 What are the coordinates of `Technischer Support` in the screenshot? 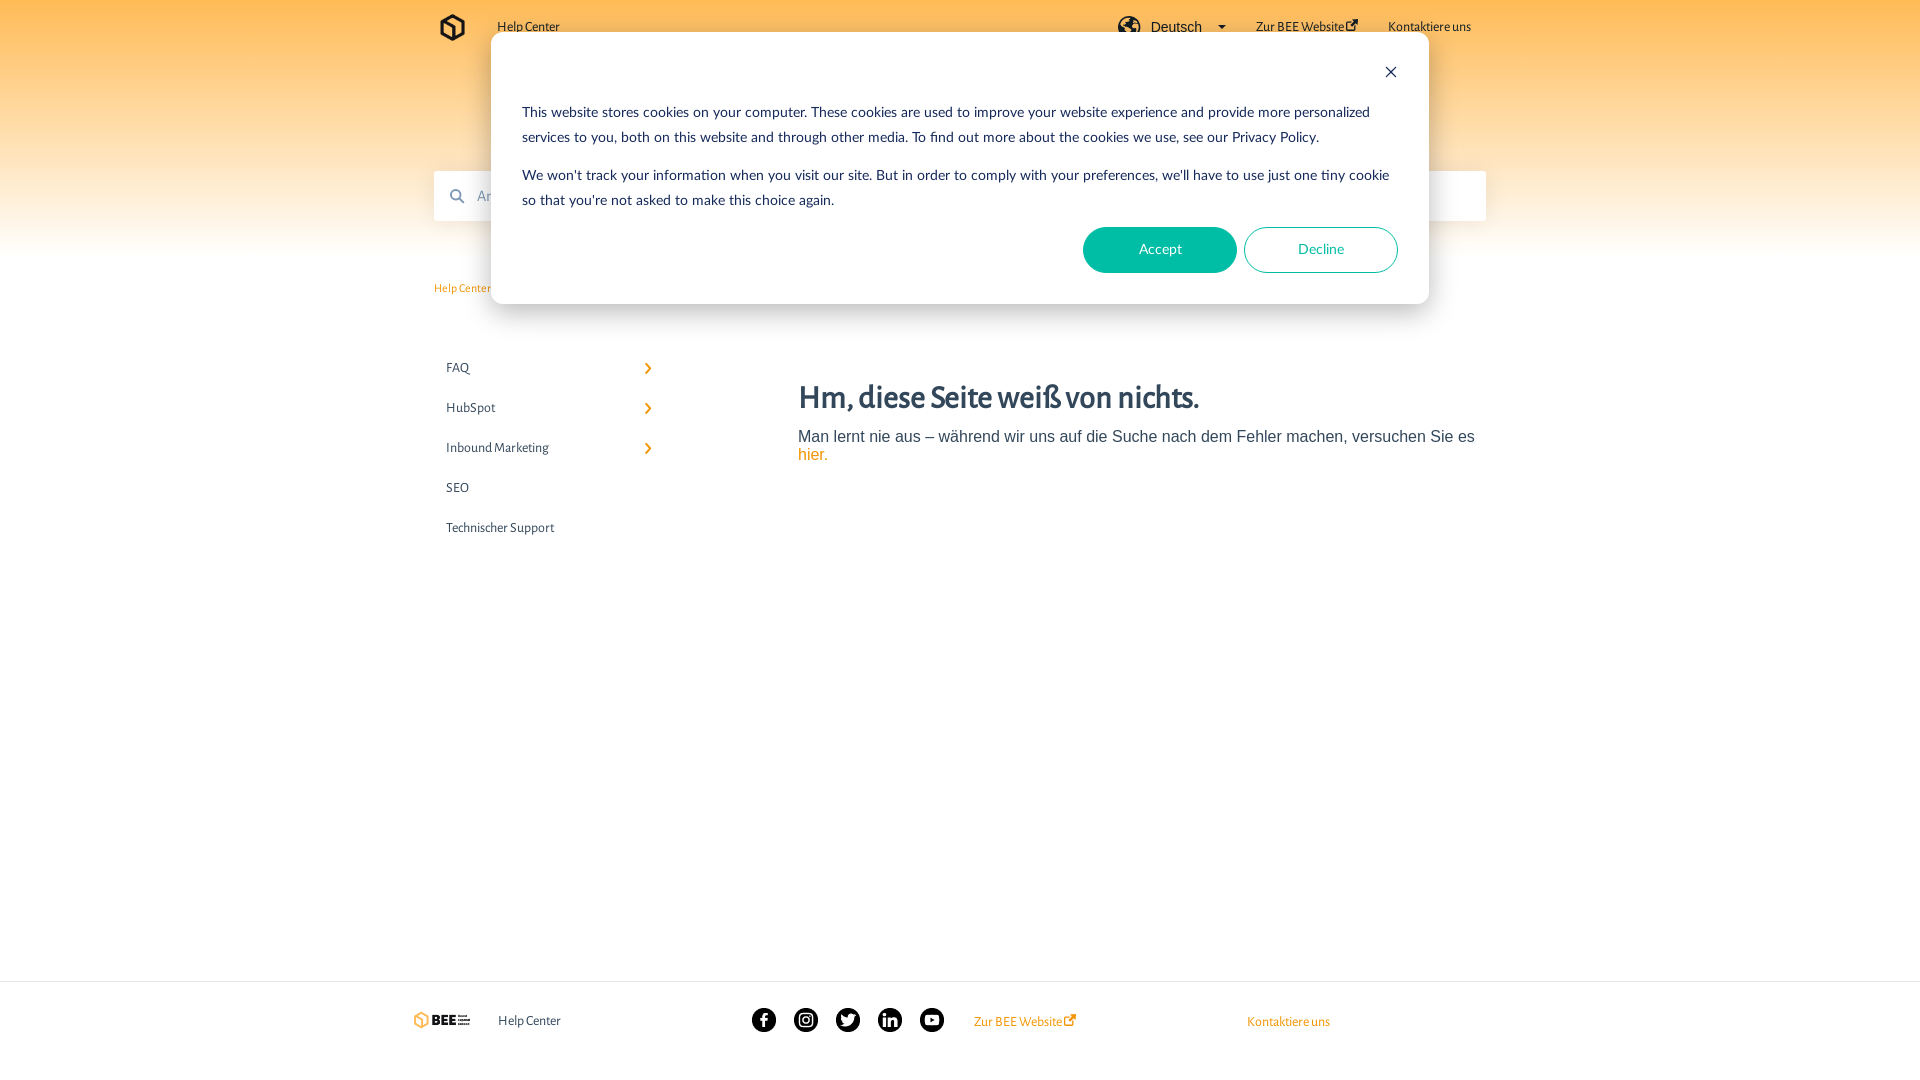 It's located at (554, 528).